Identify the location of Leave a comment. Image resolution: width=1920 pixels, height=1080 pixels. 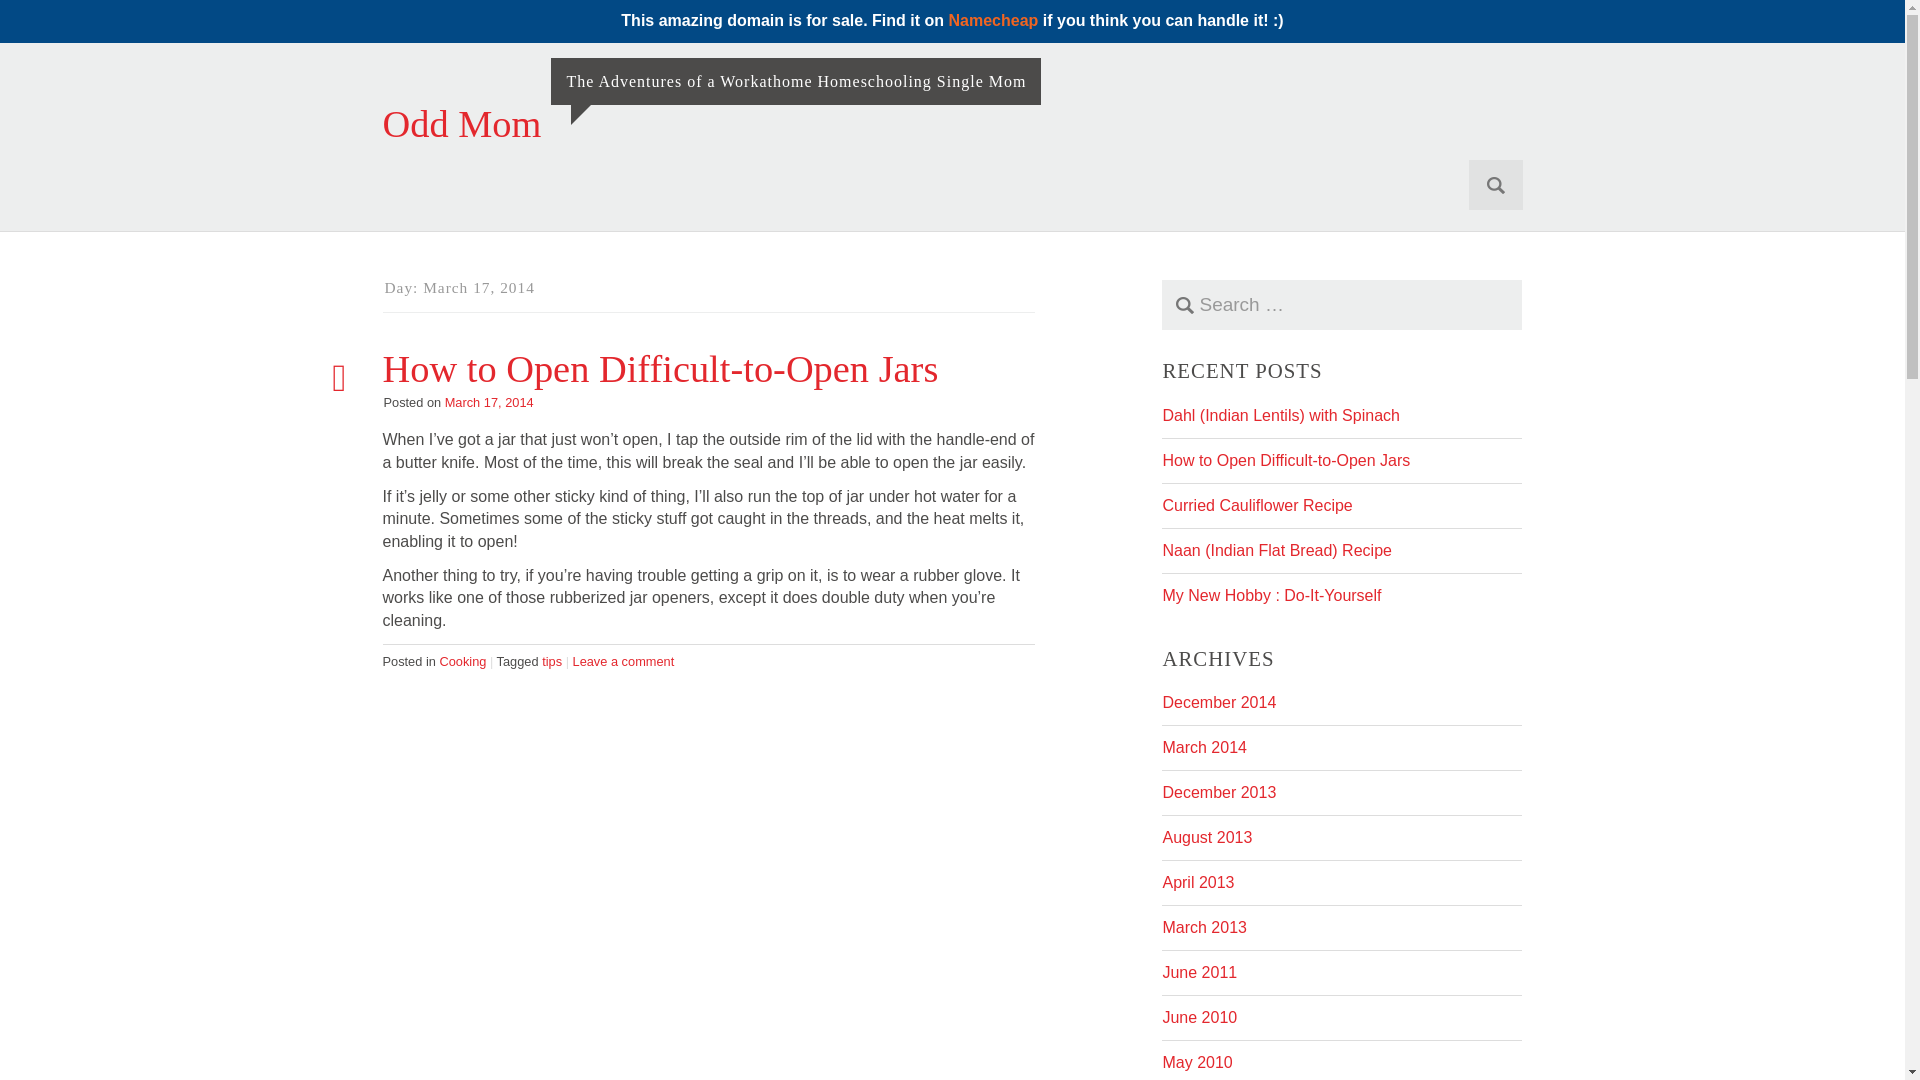
(624, 661).